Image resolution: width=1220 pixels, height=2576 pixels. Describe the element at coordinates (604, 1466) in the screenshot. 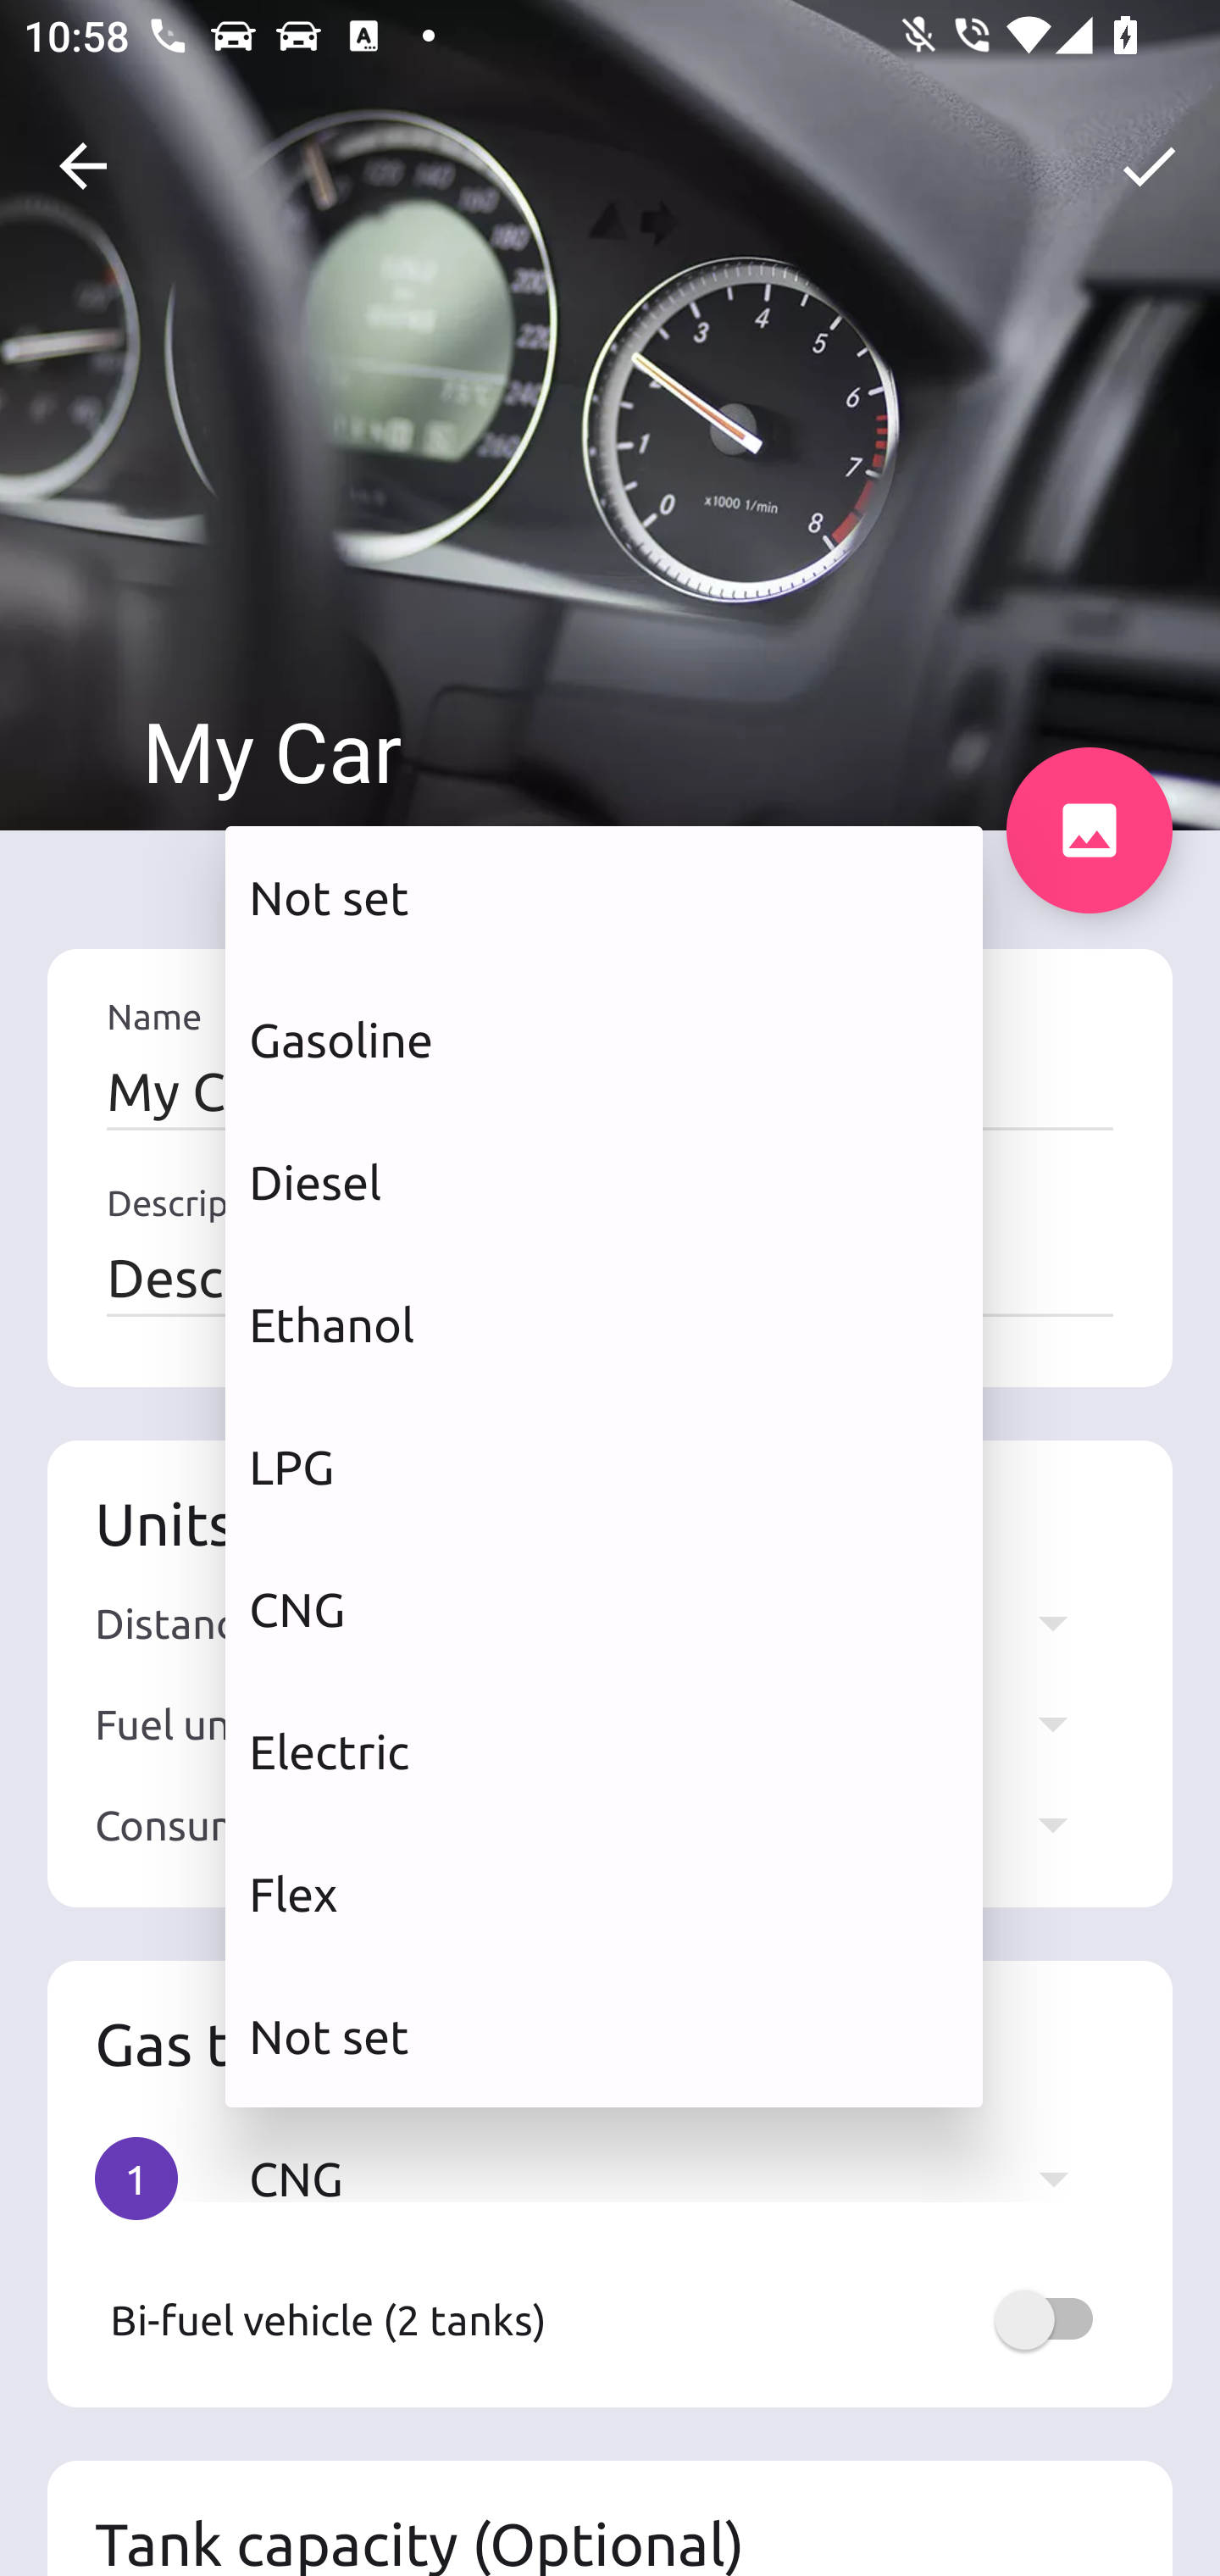

I see `LPG` at that location.